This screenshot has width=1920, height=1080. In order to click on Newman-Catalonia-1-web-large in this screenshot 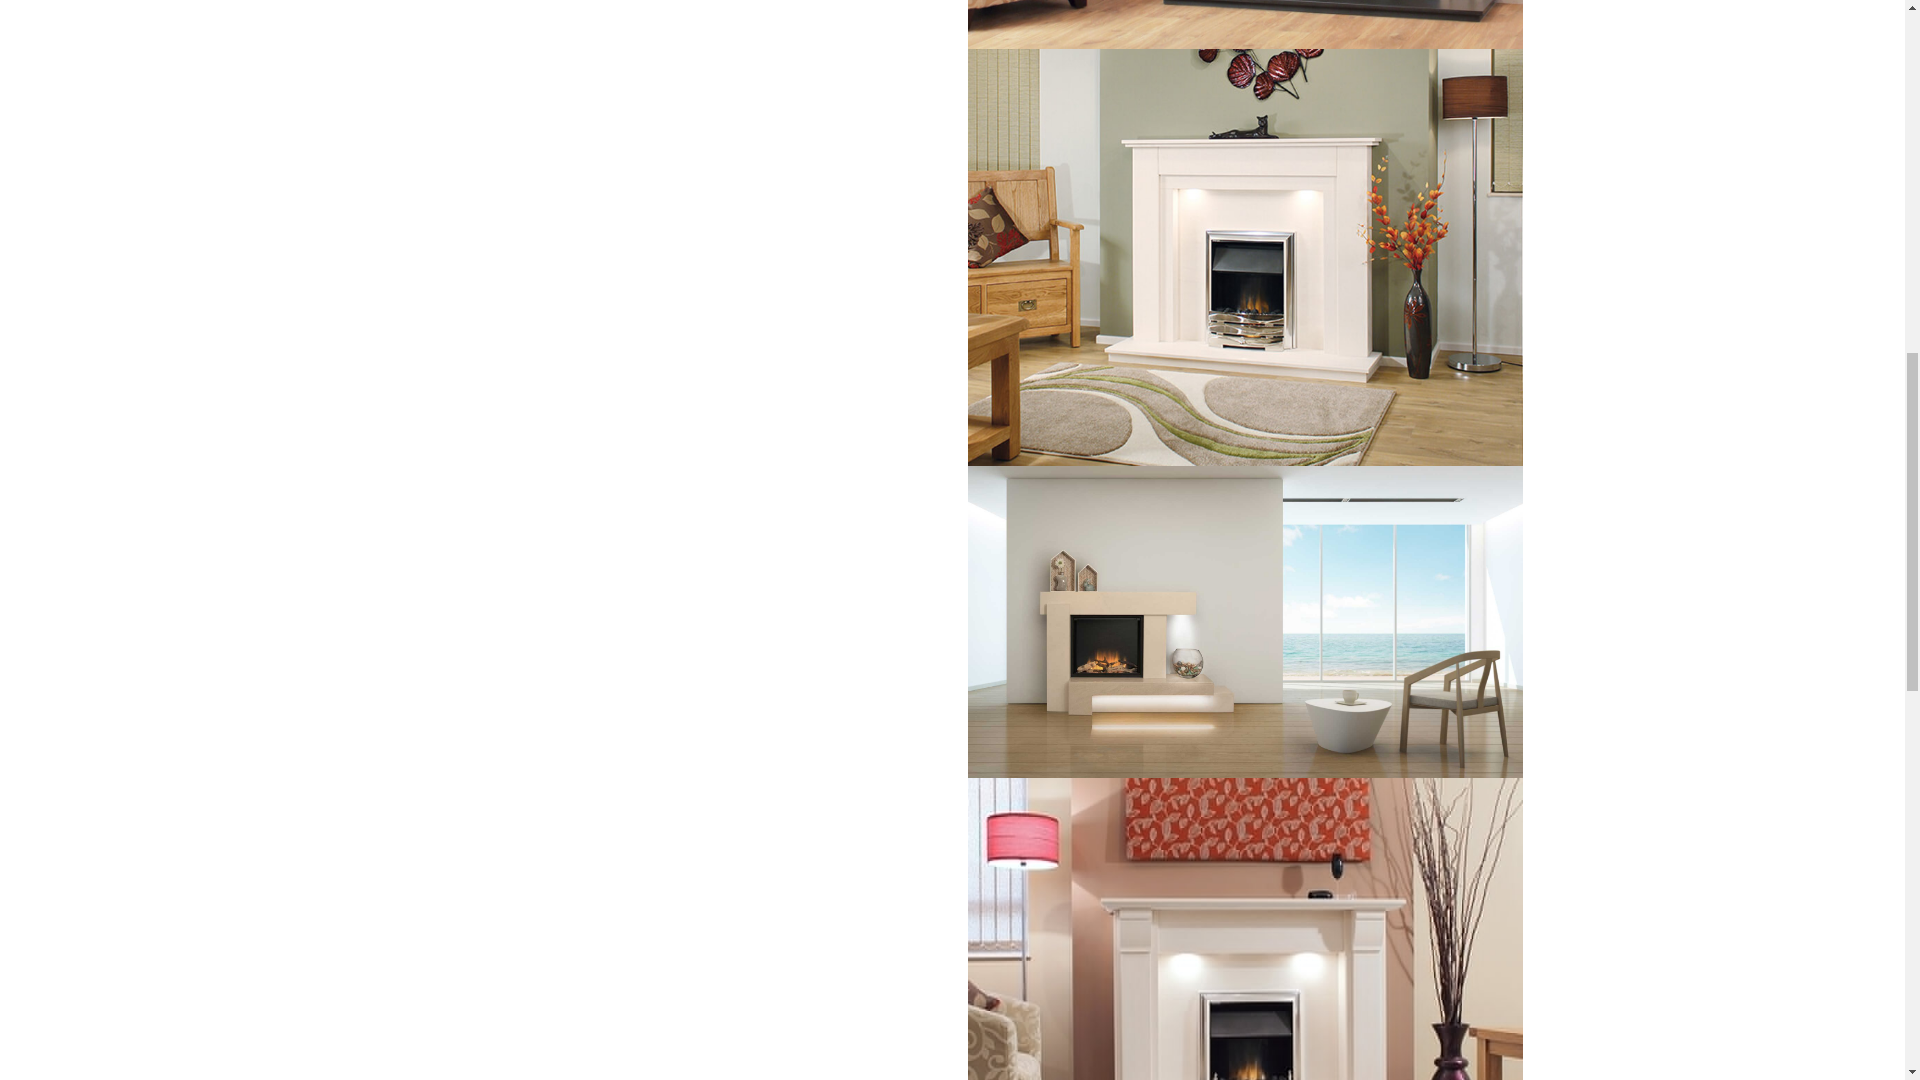, I will do `click(1244, 24)`.